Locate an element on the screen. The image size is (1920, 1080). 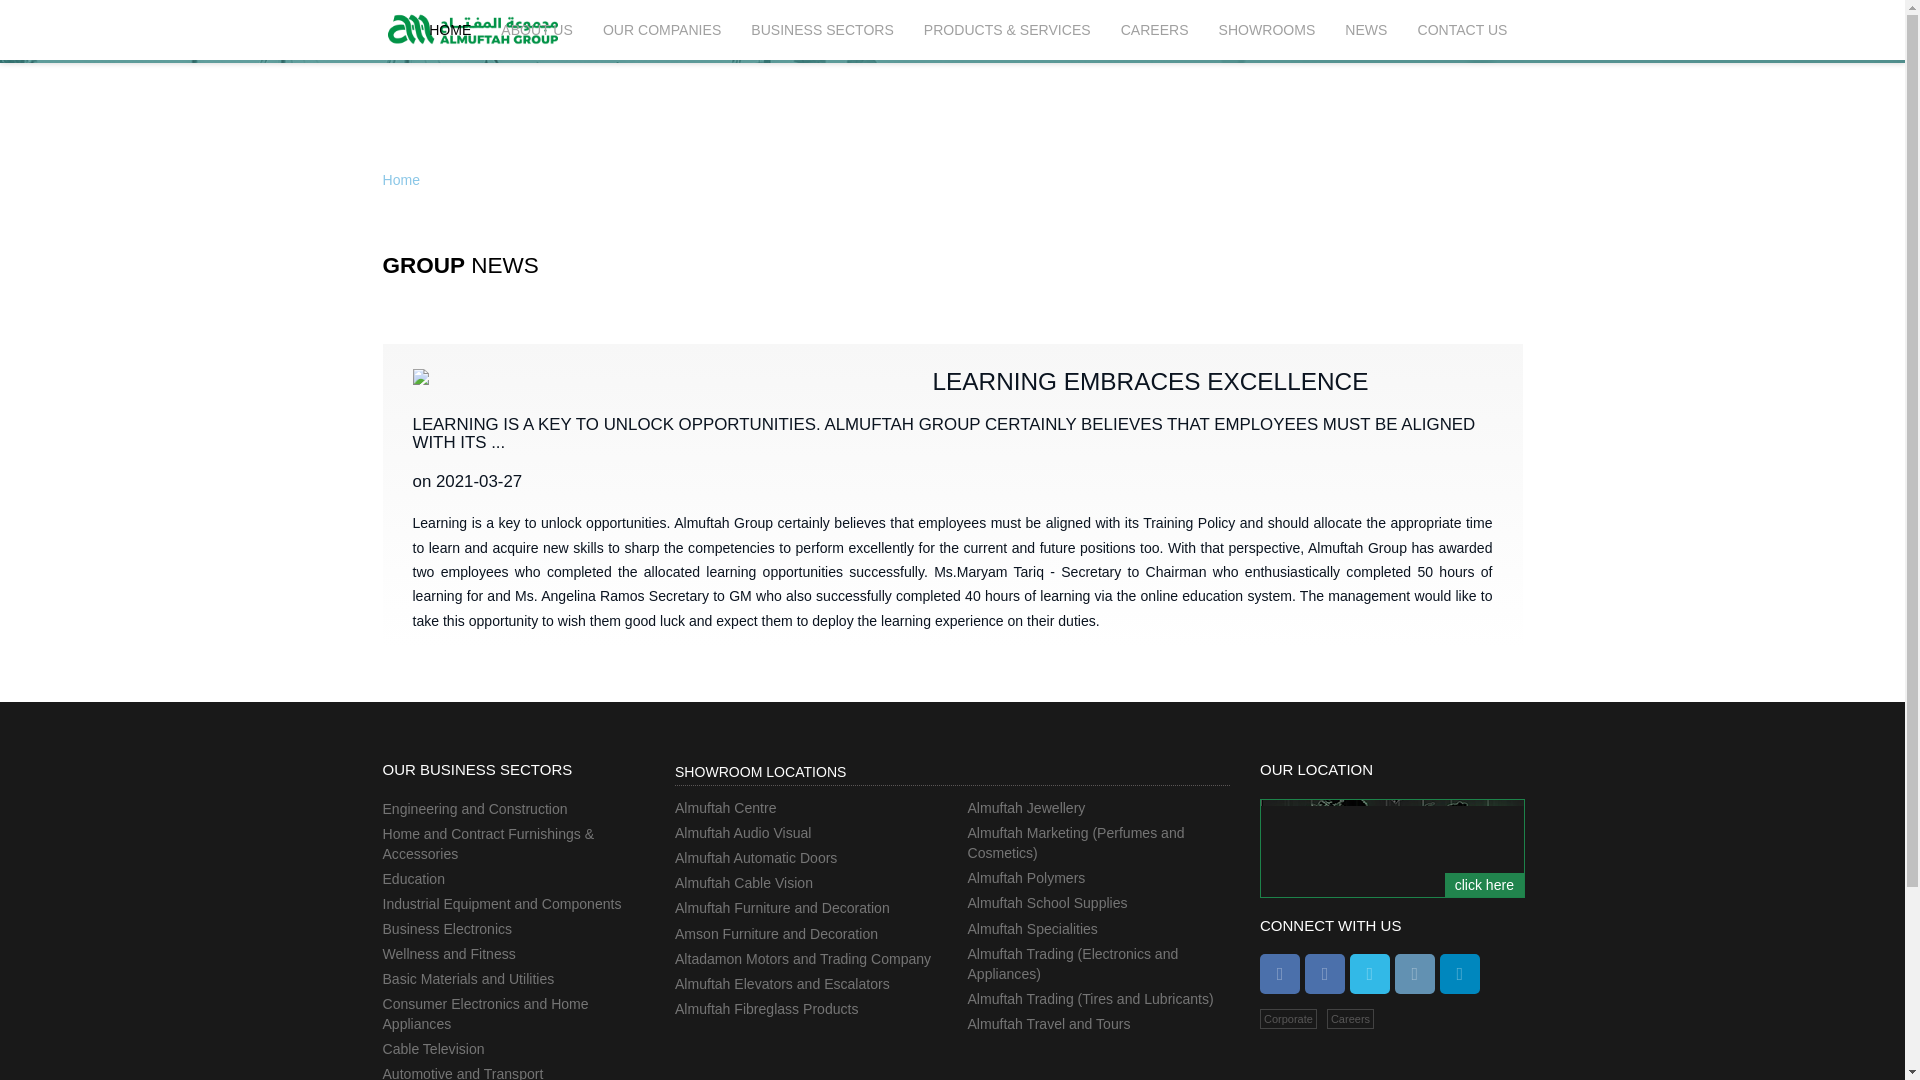
About is located at coordinates (536, 30).